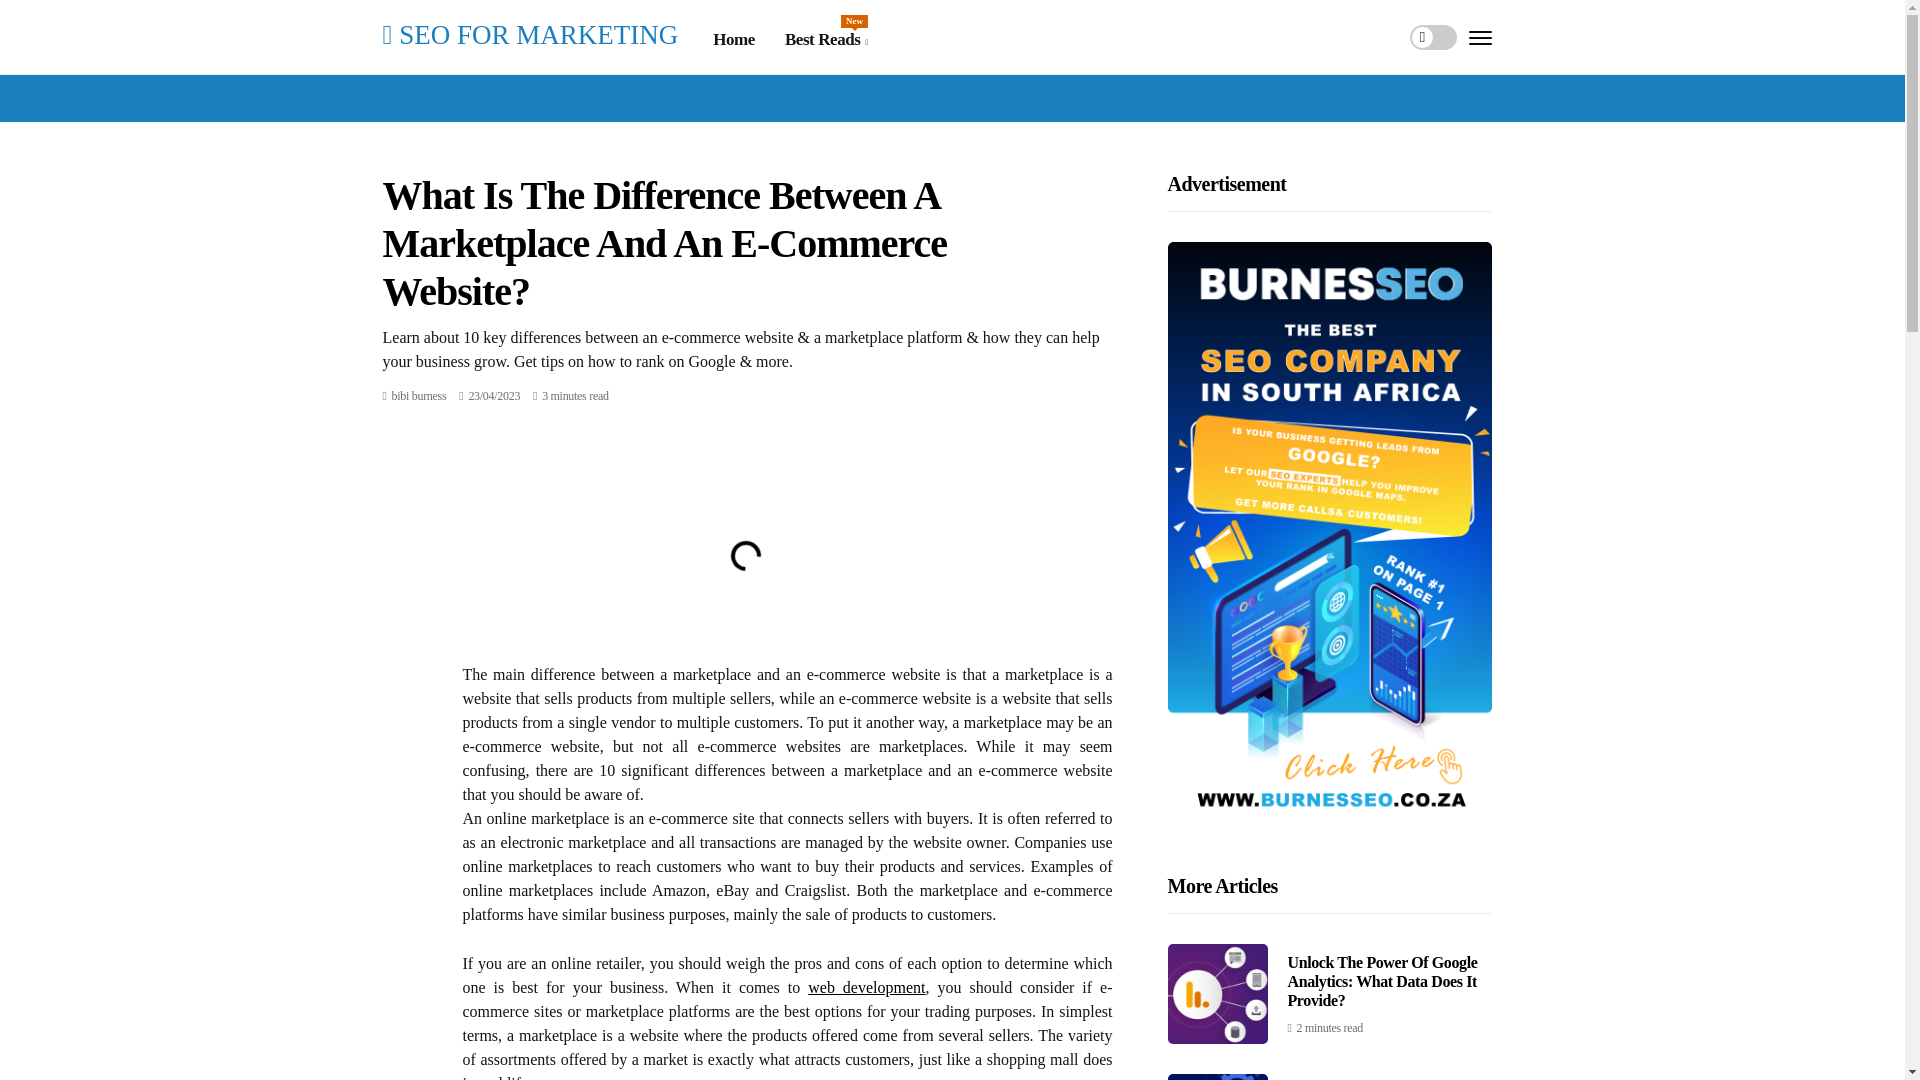 Image resolution: width=1920 pixels, height=1080 pixels. What do you see at coordinates (826, 40) in the screenshot?
I see `web development` at bounding box center [826, 40].